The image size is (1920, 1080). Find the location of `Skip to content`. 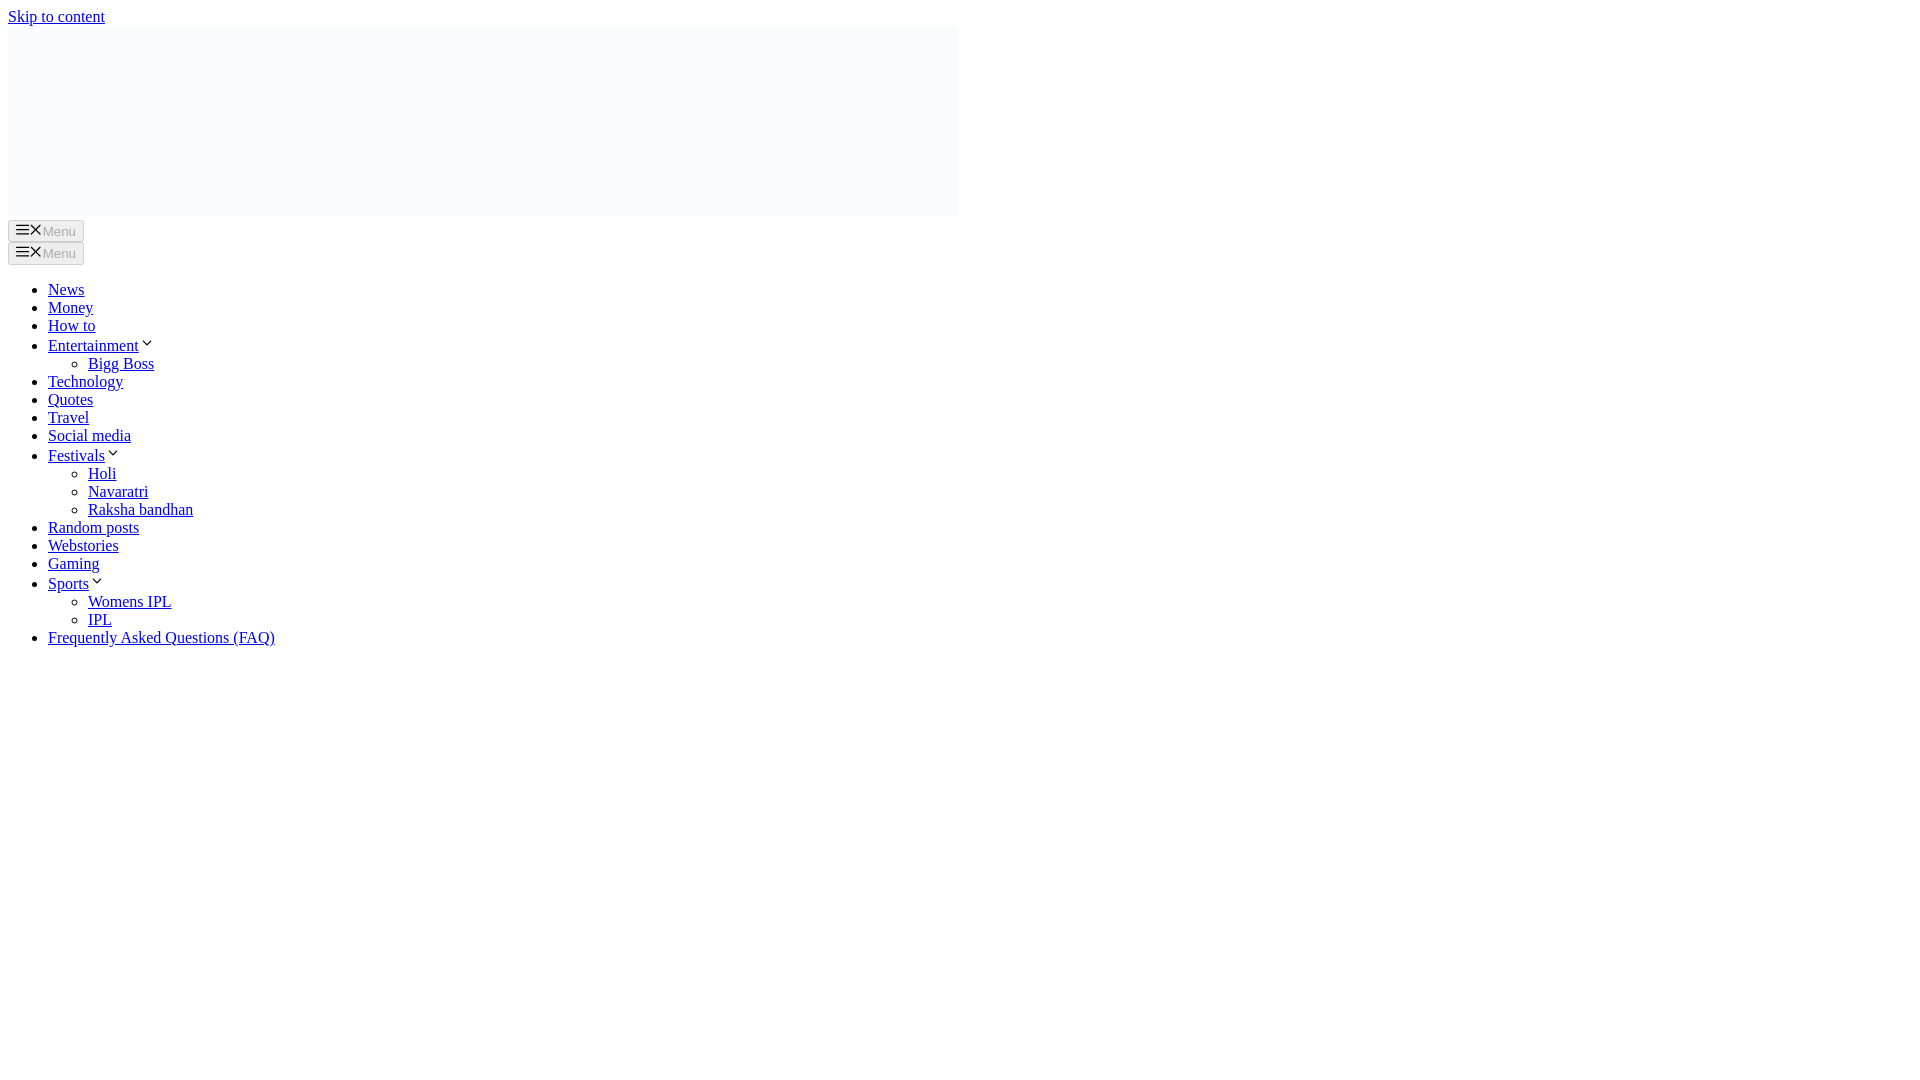

Skip to content is located at coordinates (56, 16).